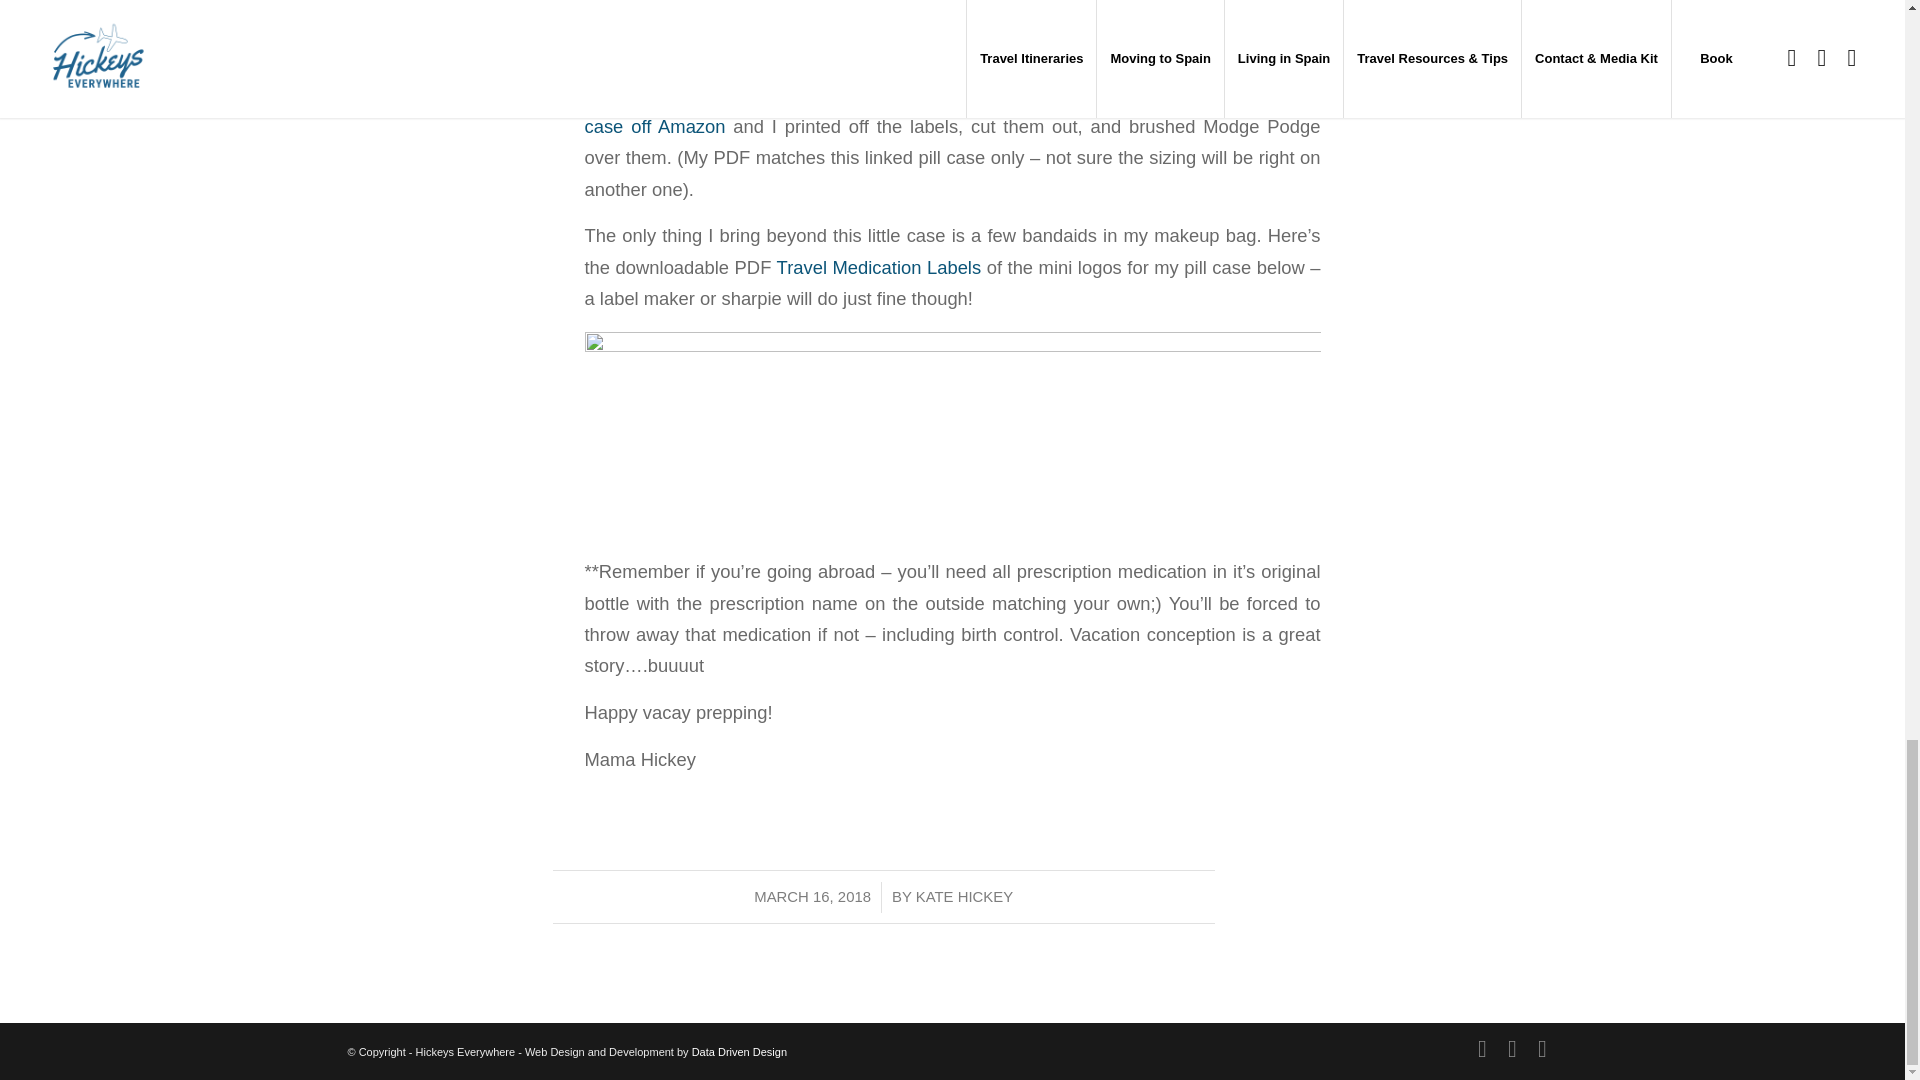  I want to click on little case off Amazon, so click(952, 111).